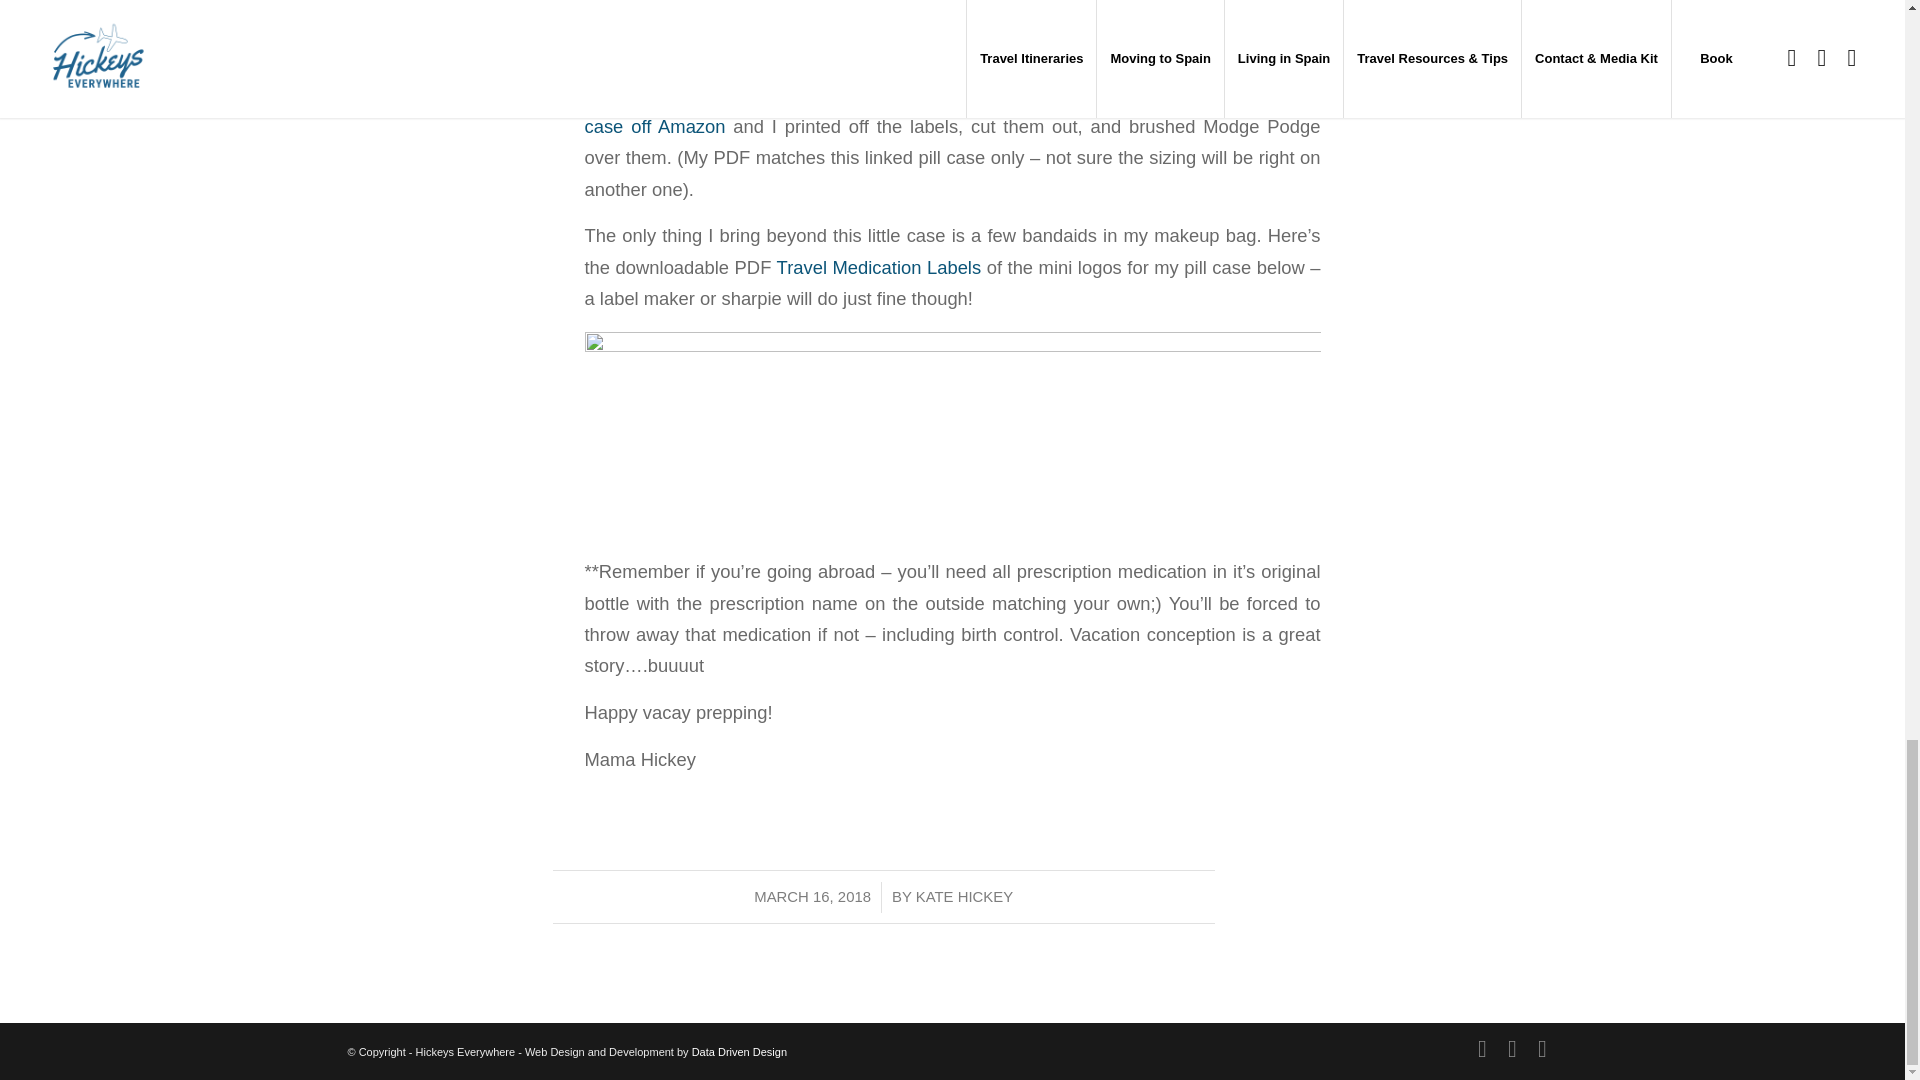  I want to click on little case off Amazon, so click(952, 111).